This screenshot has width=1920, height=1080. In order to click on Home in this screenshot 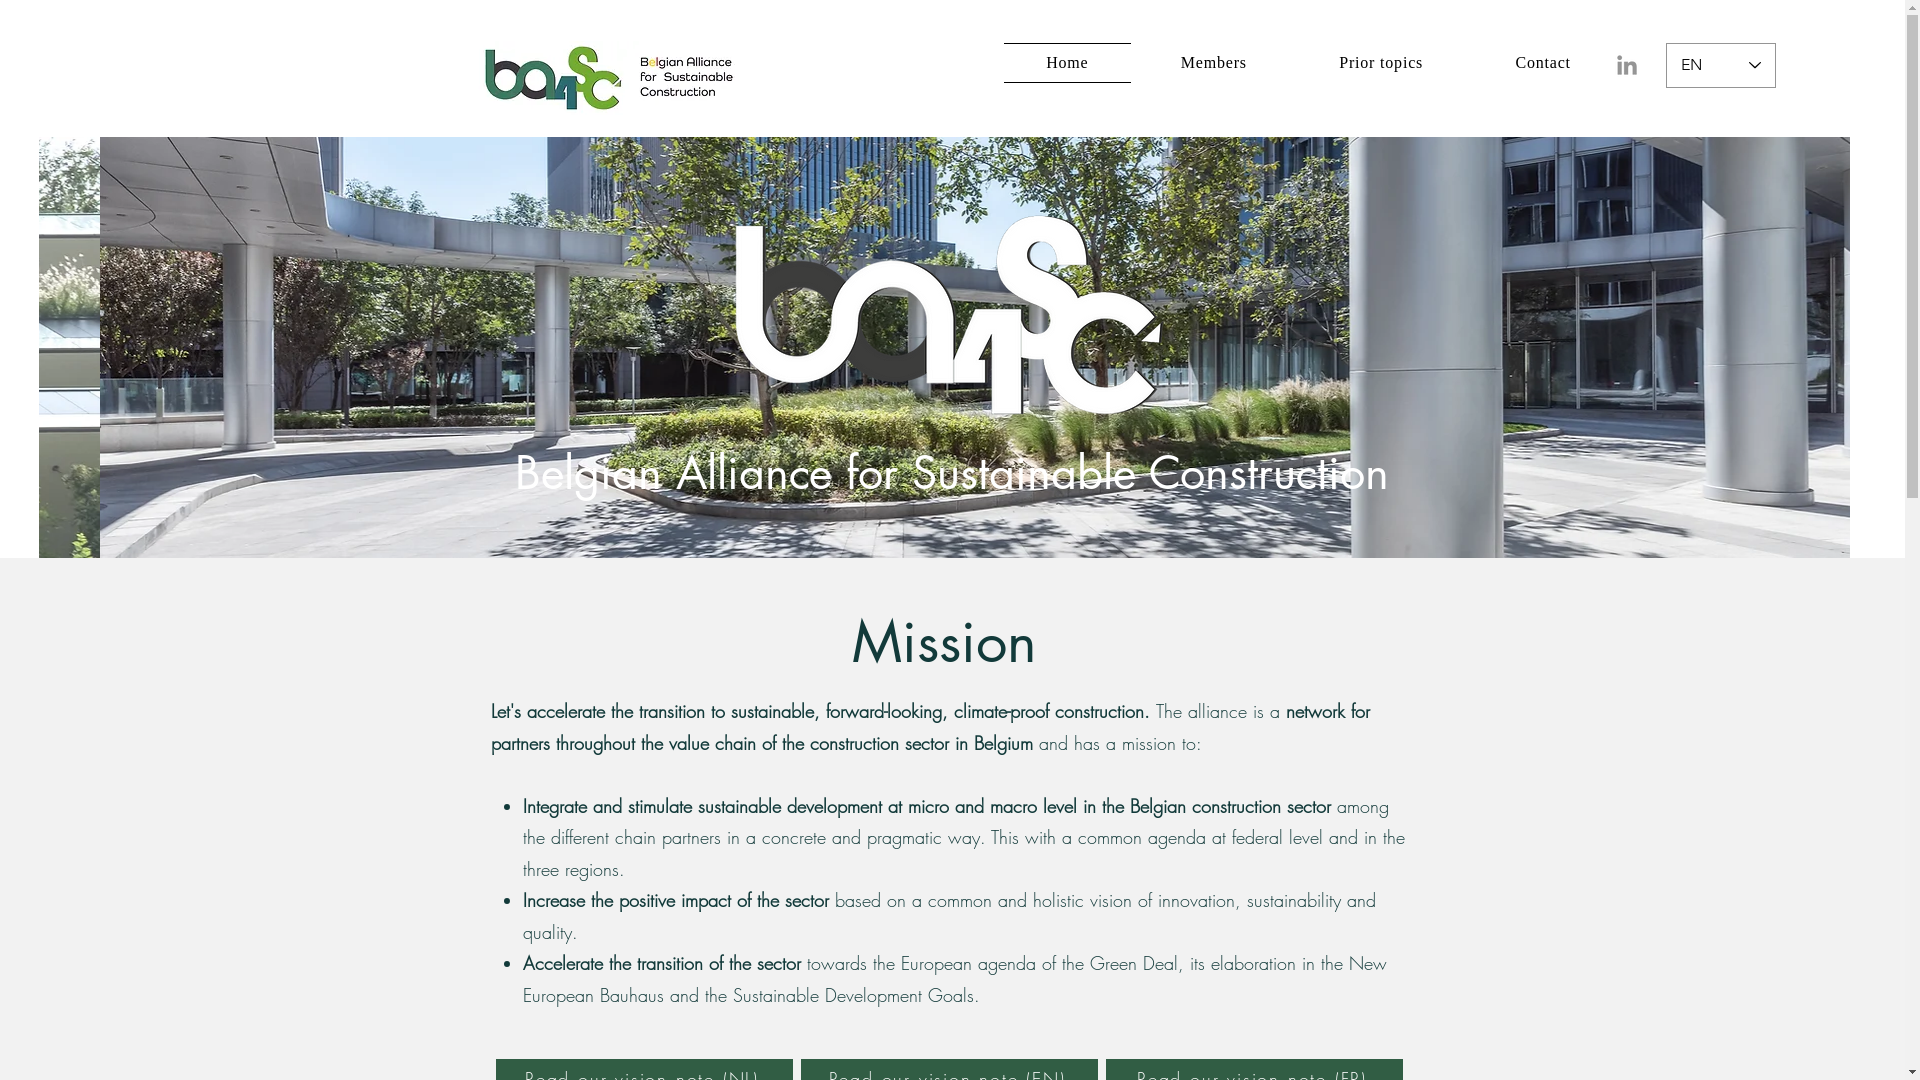, I will do `click(1068, 63)`.